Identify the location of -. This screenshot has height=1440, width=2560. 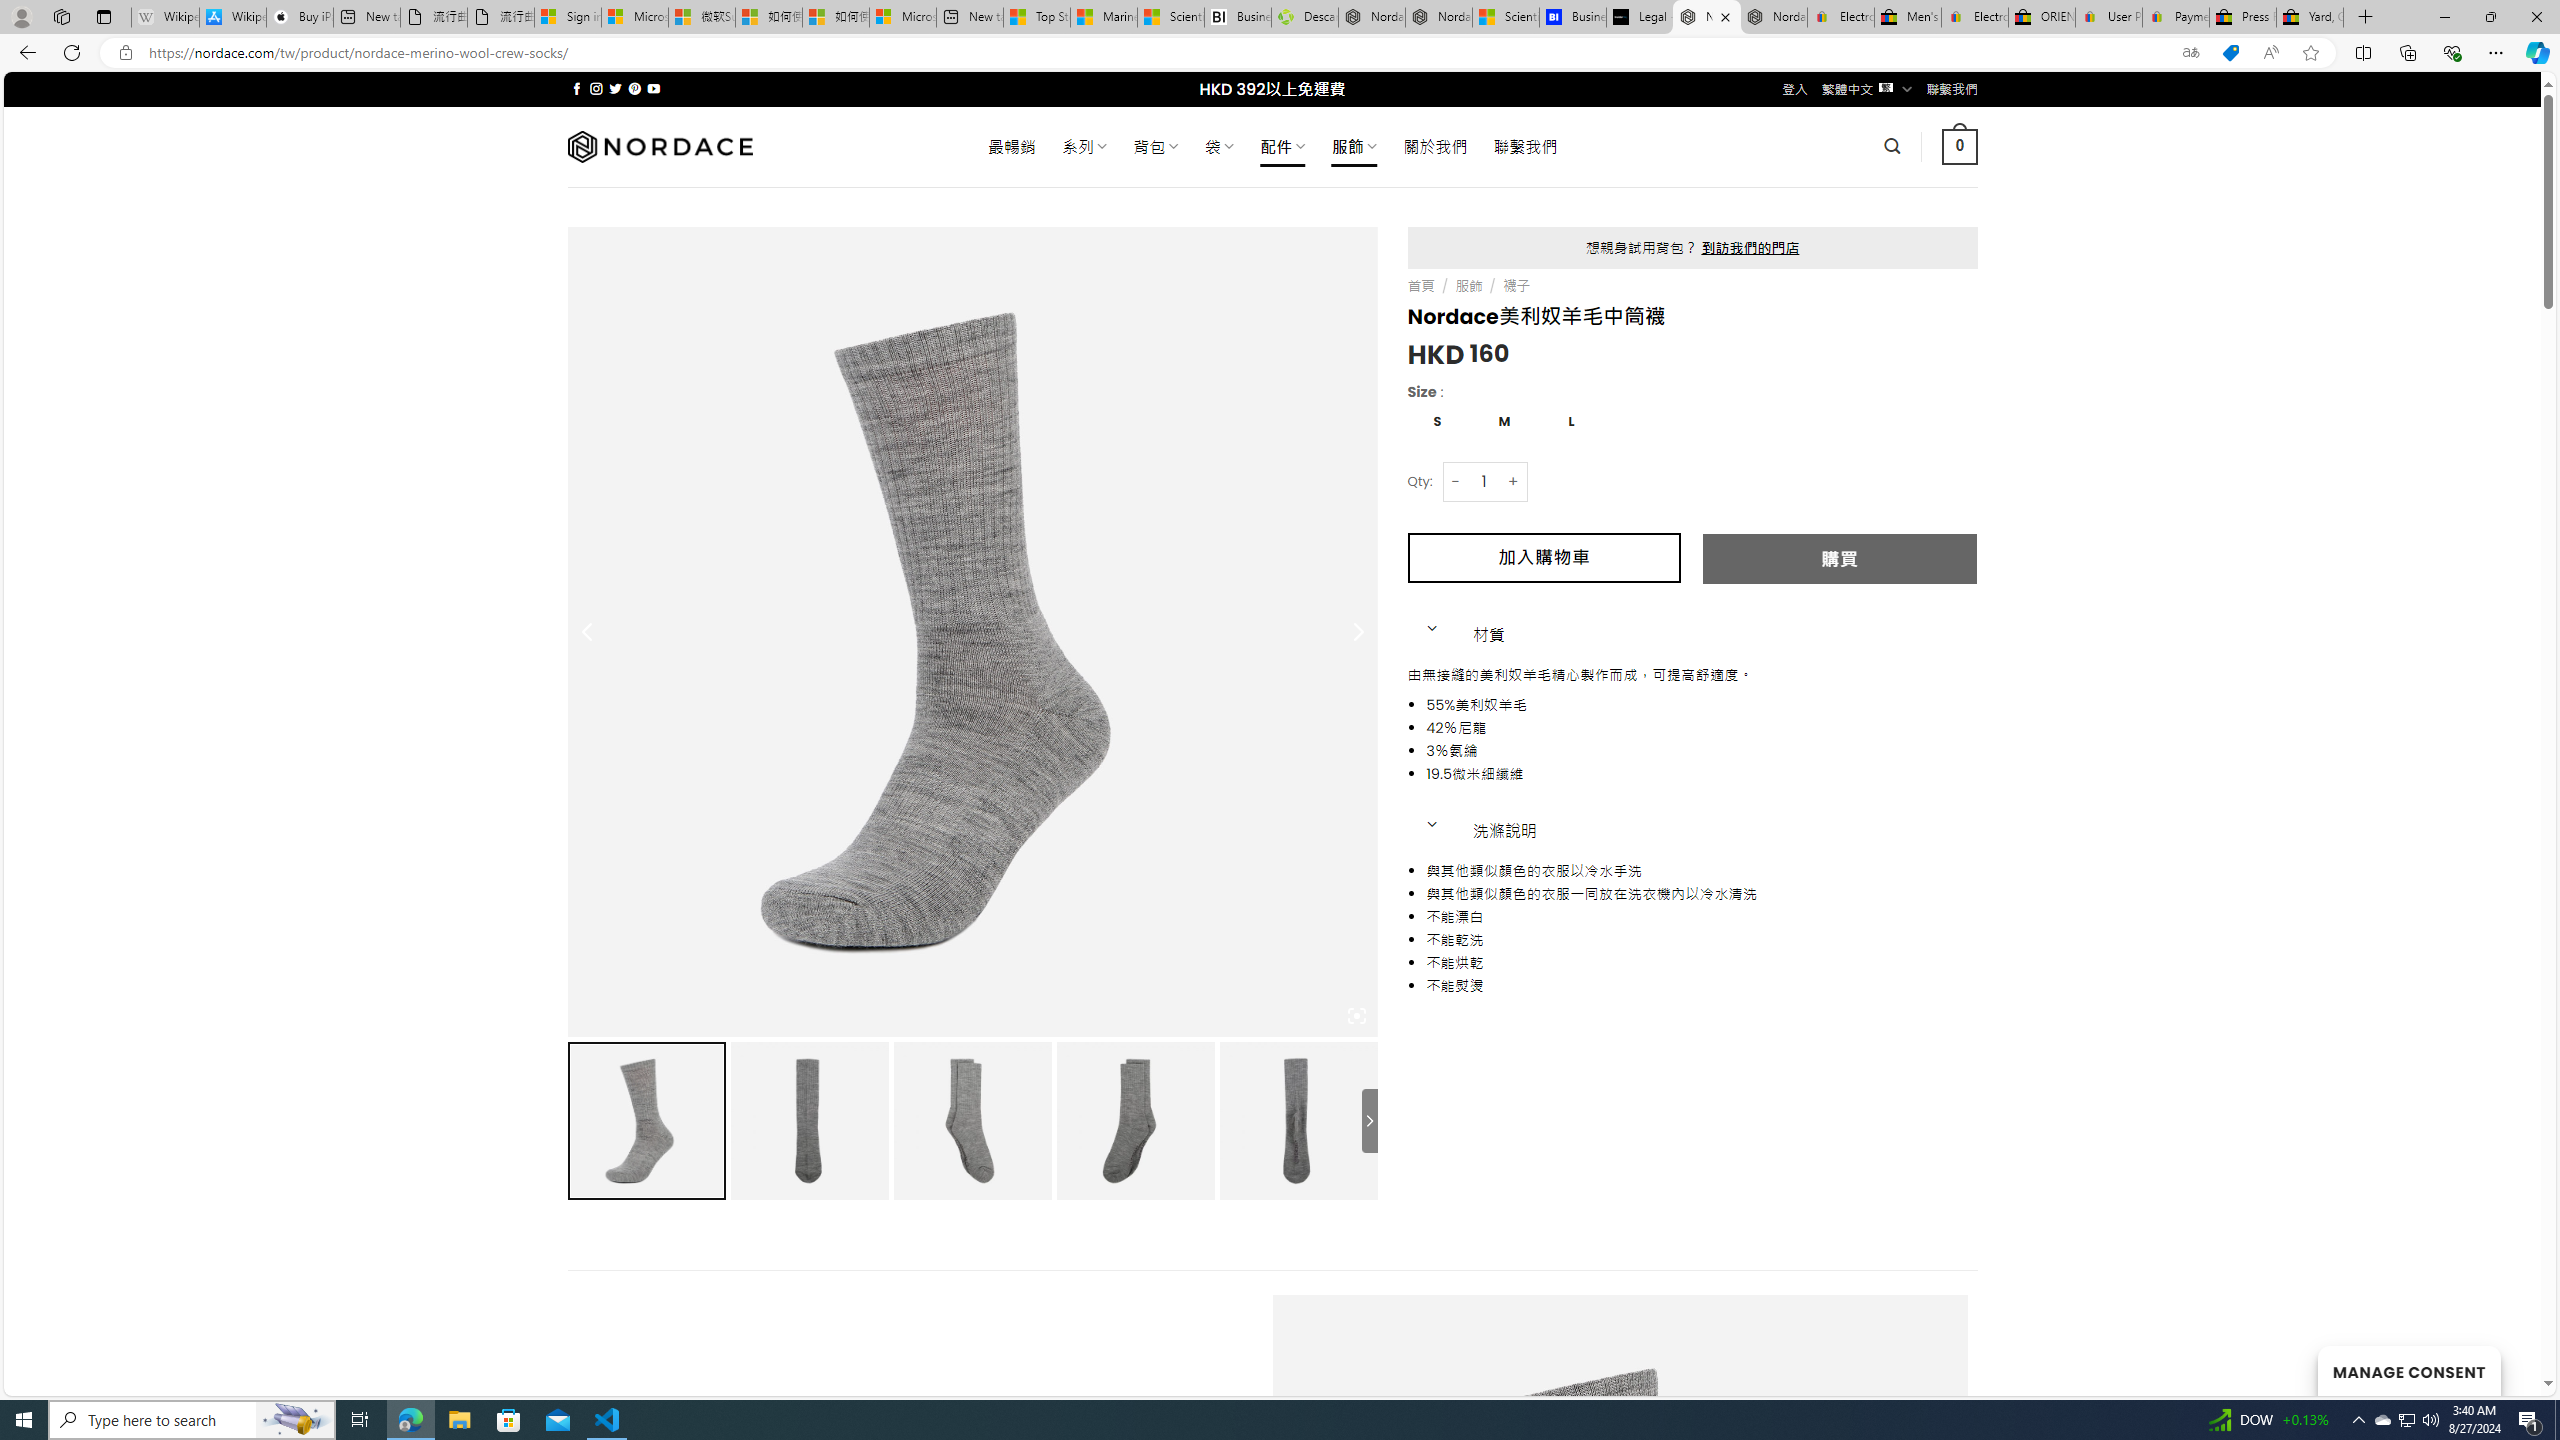
(1455, 481).